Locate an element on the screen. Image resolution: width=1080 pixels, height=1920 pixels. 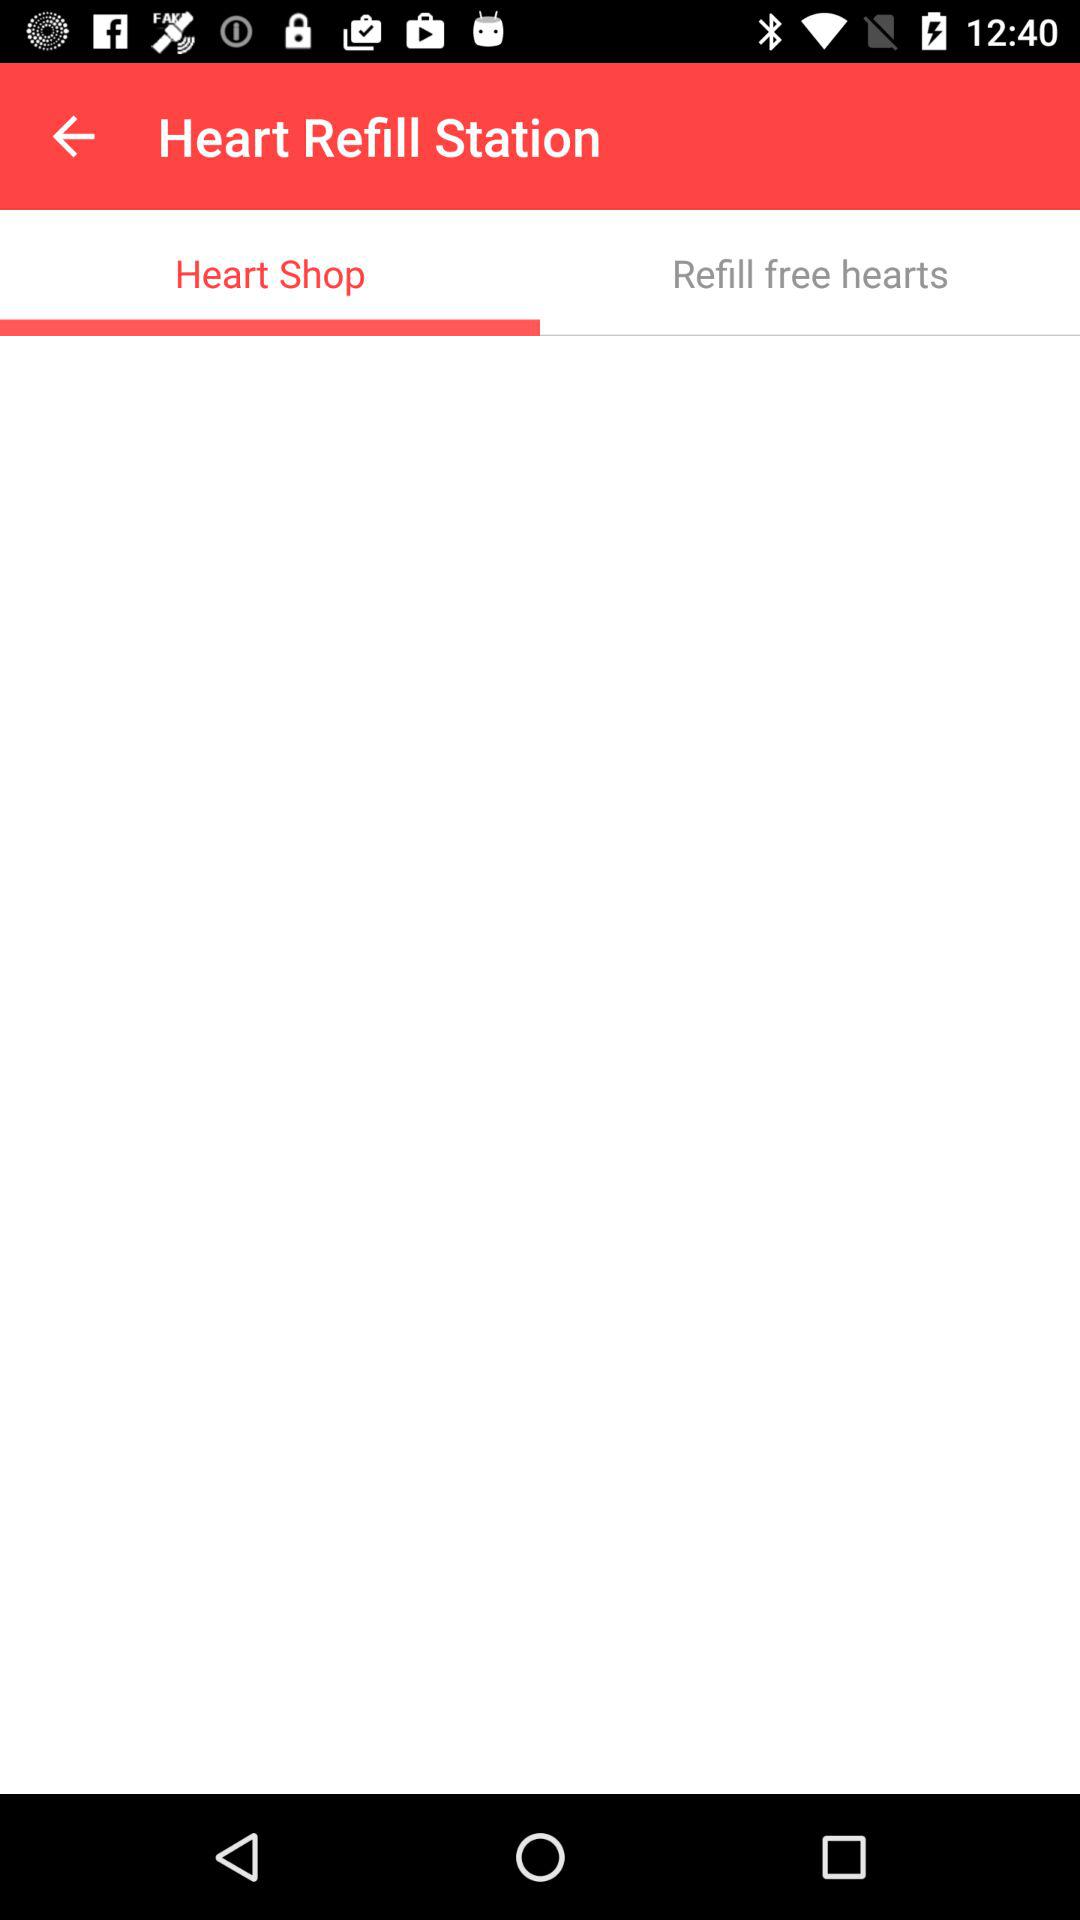
scroll until heart shop is located at coordinates (270, 272).